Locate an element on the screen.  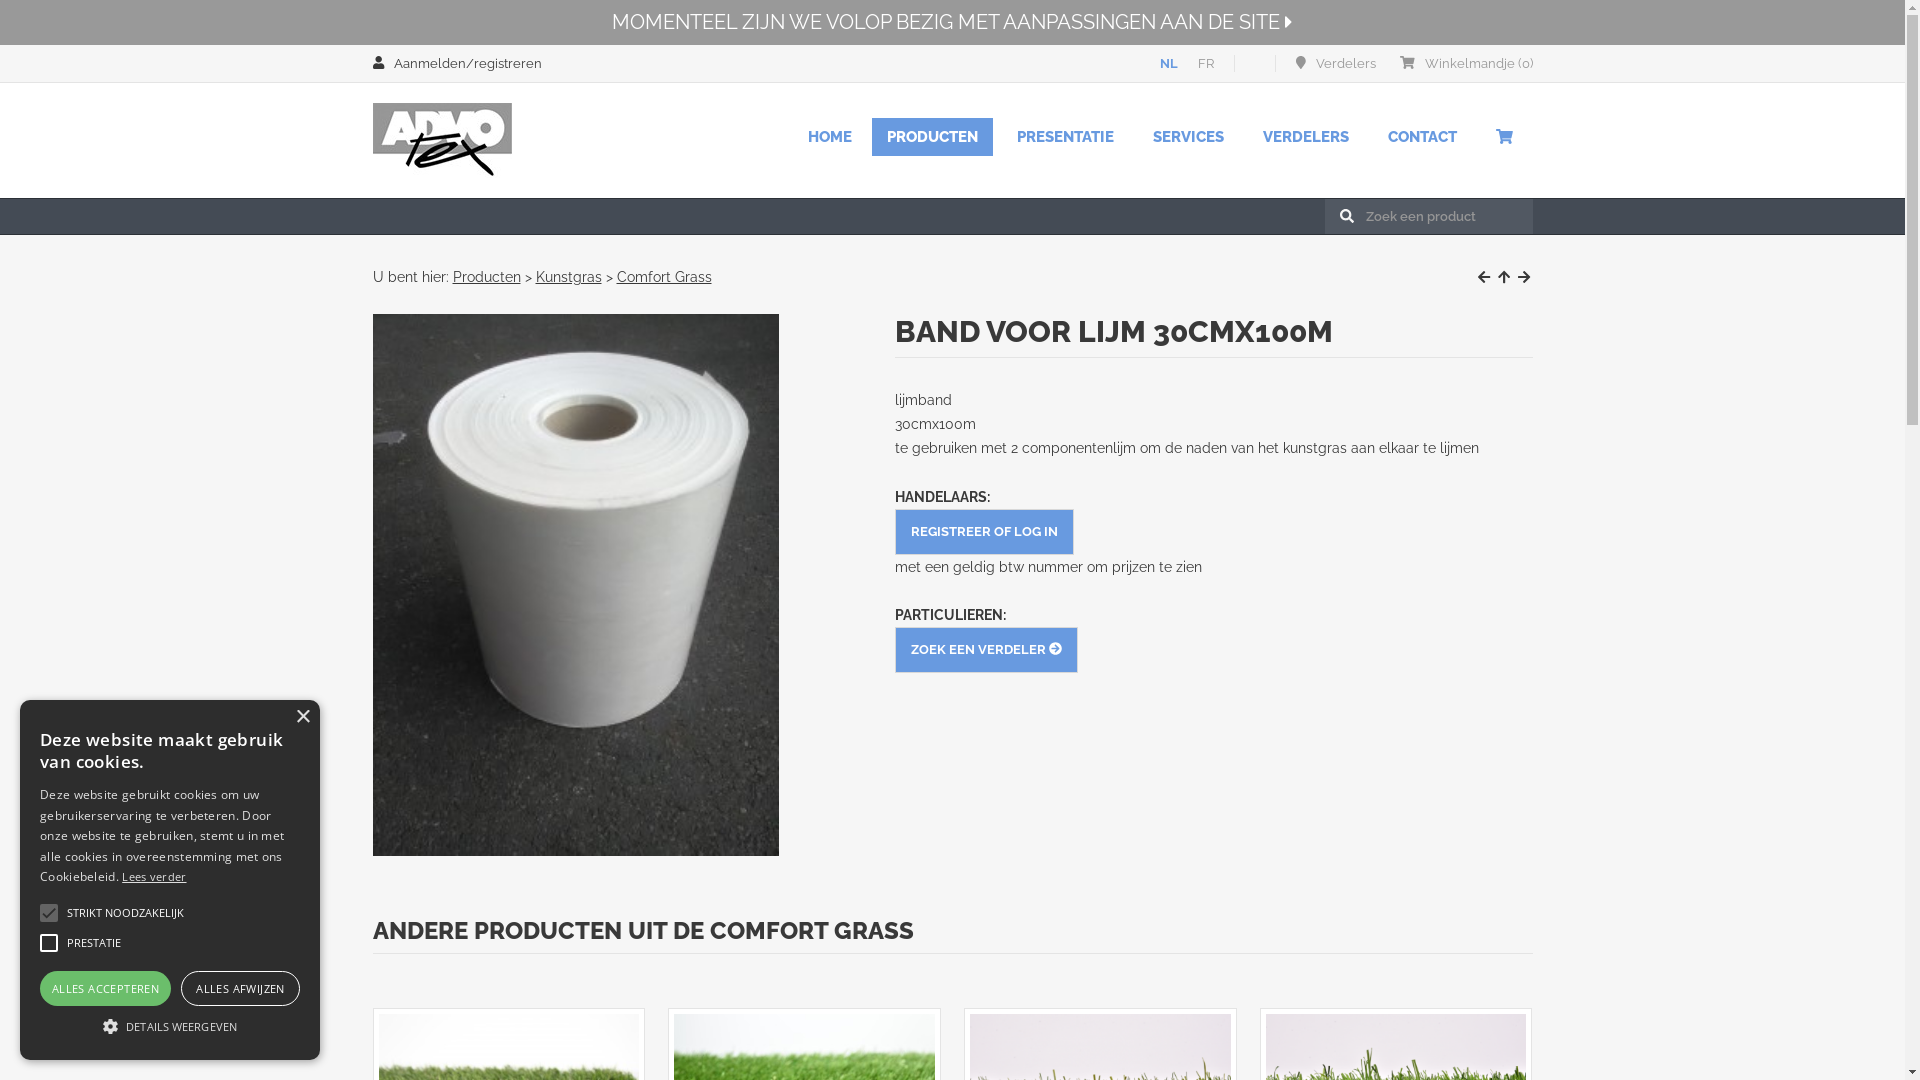
Verdelers is located at coordinates (1336, 64).